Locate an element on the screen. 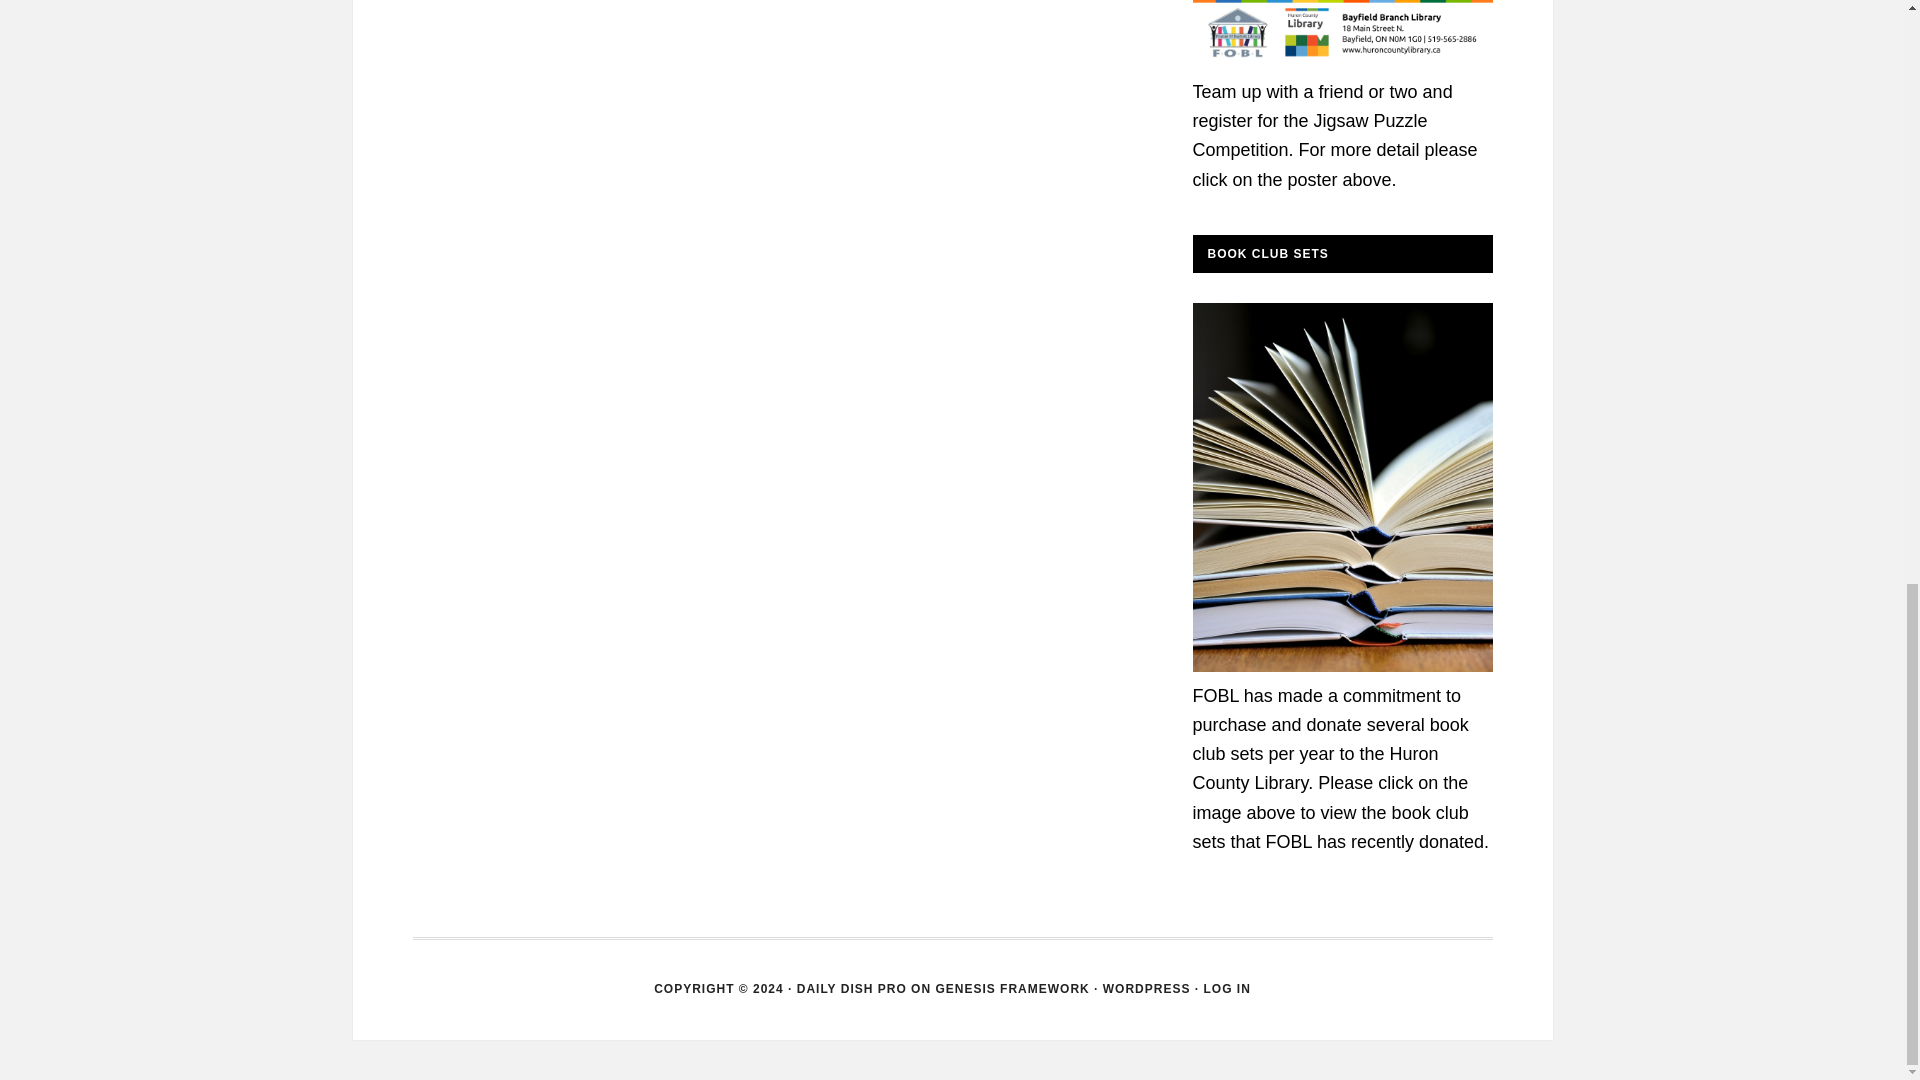 The image size is (1920, 1080). Book Club Sets is located at coordinates (1342, 666).